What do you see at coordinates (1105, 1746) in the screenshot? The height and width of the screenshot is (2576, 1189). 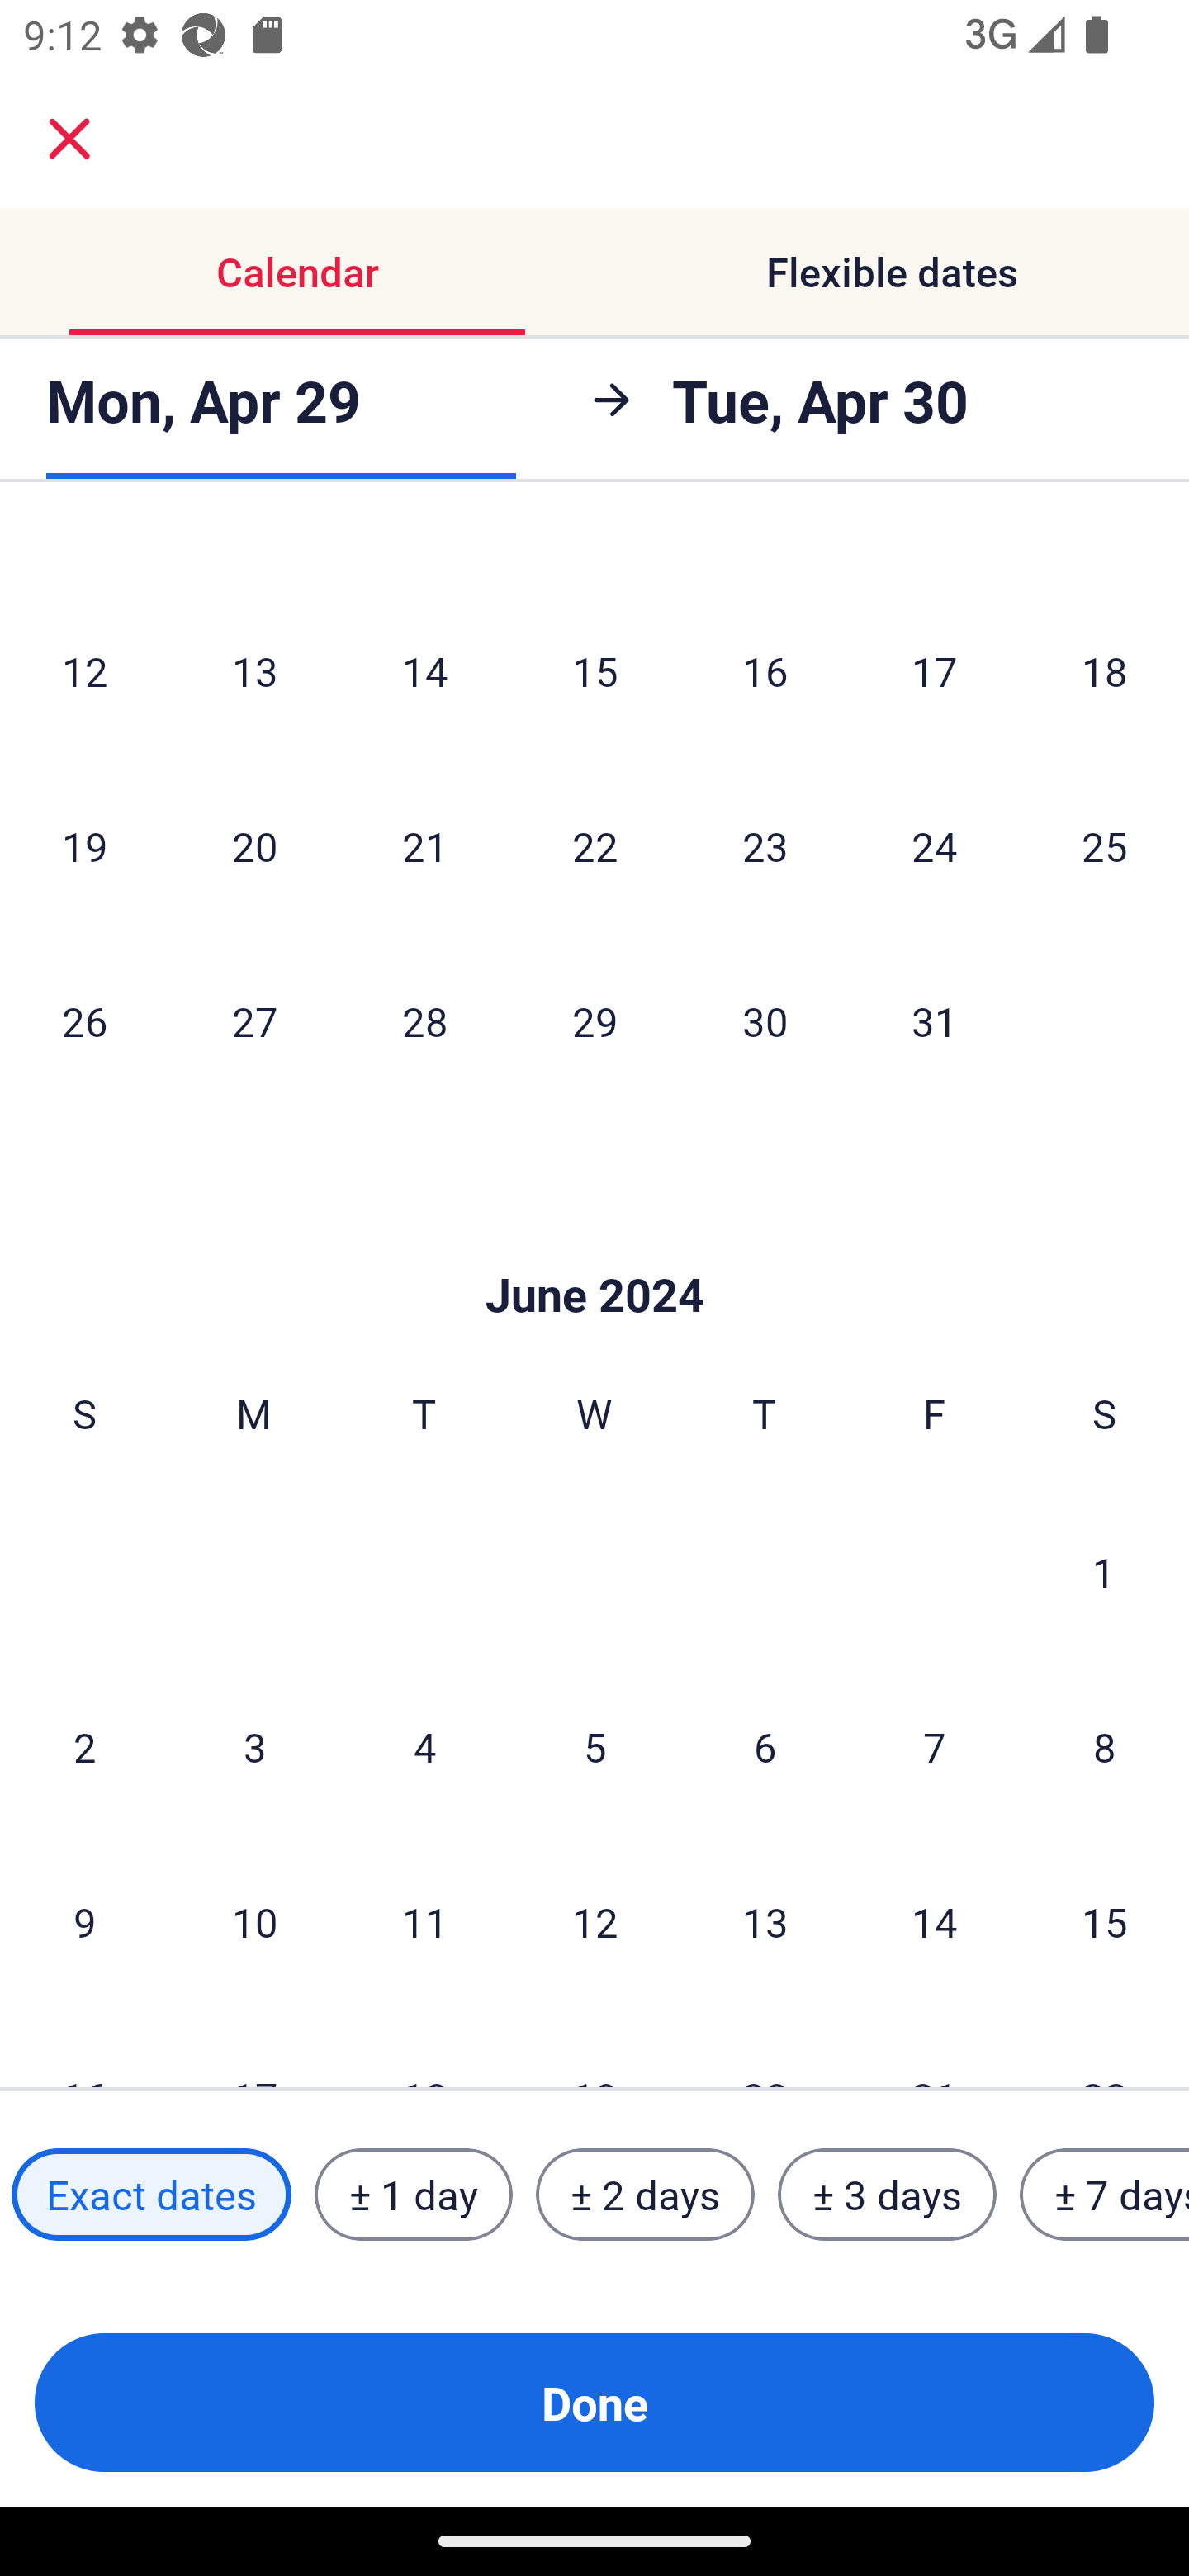 I see `8 Saturday, June 8, 2024` at bounding box center [1105, 1746].